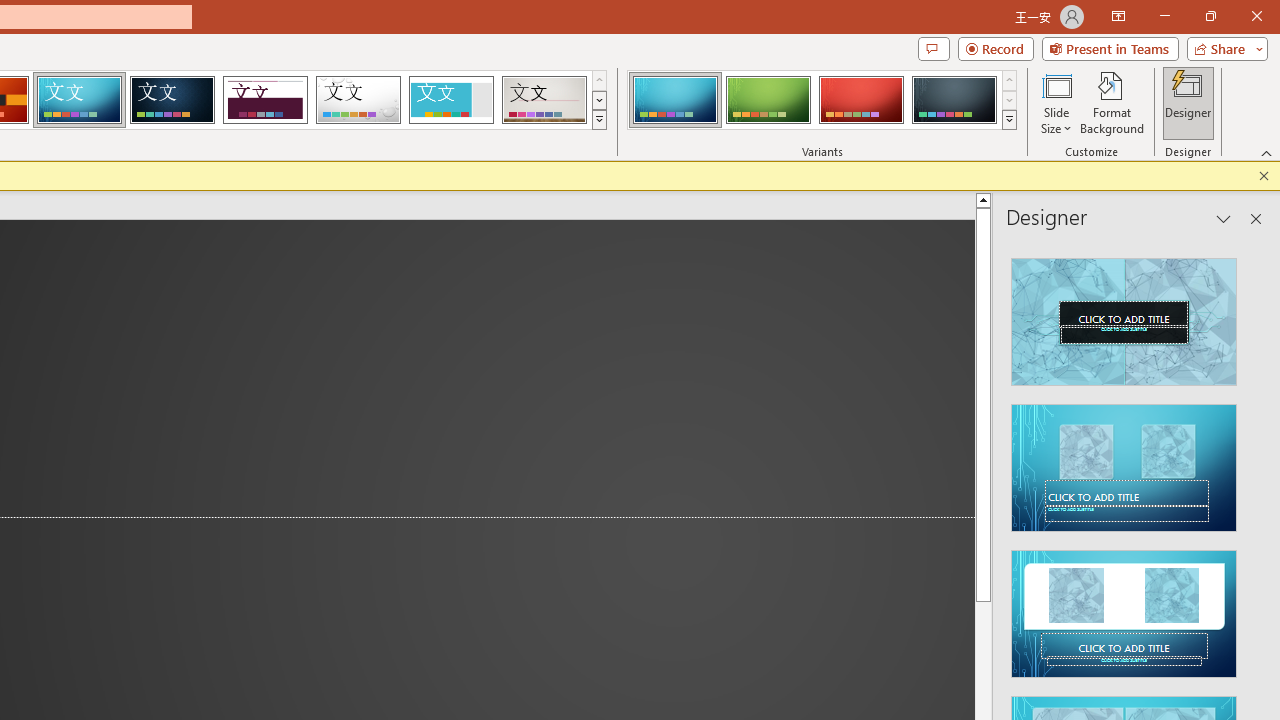  Describe the element at coordinates (172, 100) in the screenshot. I see `Damask` at that location.